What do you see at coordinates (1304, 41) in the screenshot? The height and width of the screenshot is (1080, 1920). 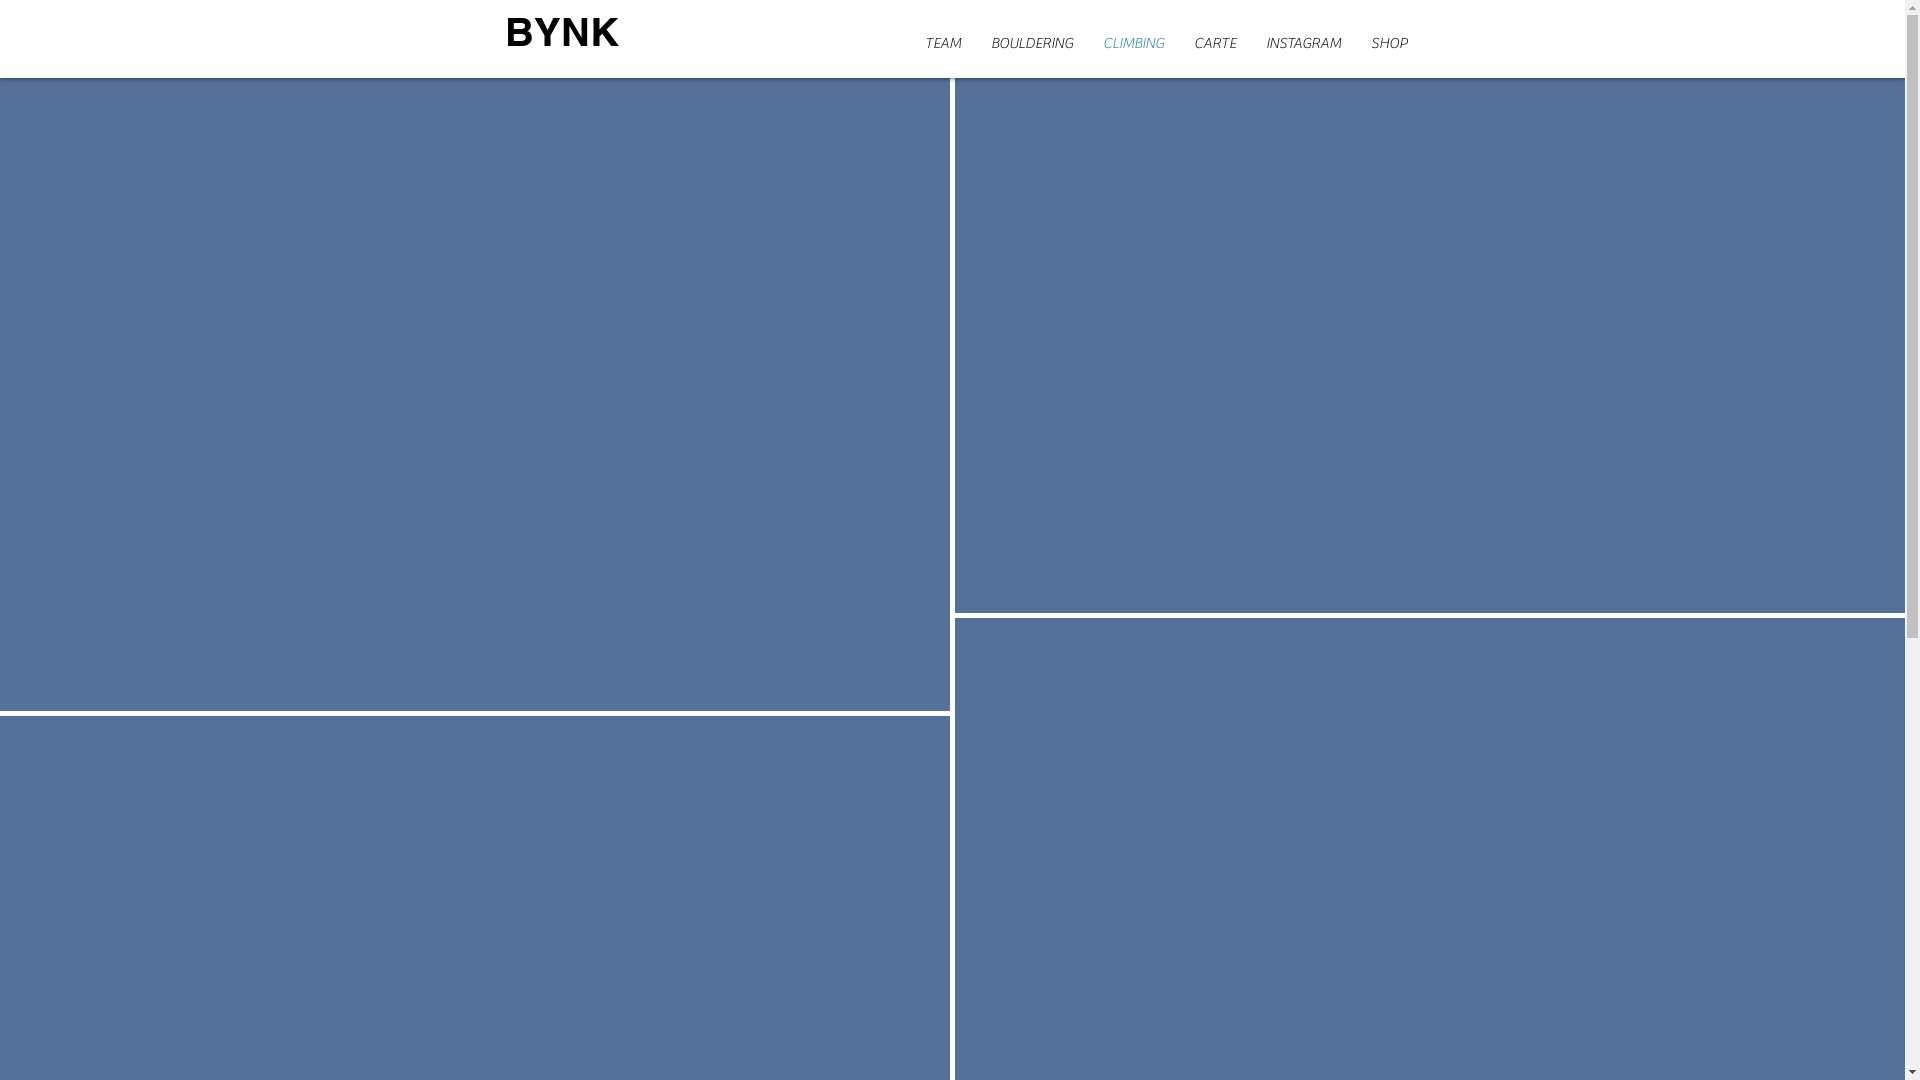 I see `INSTAGRAM` at bounding box center [1304, 41].